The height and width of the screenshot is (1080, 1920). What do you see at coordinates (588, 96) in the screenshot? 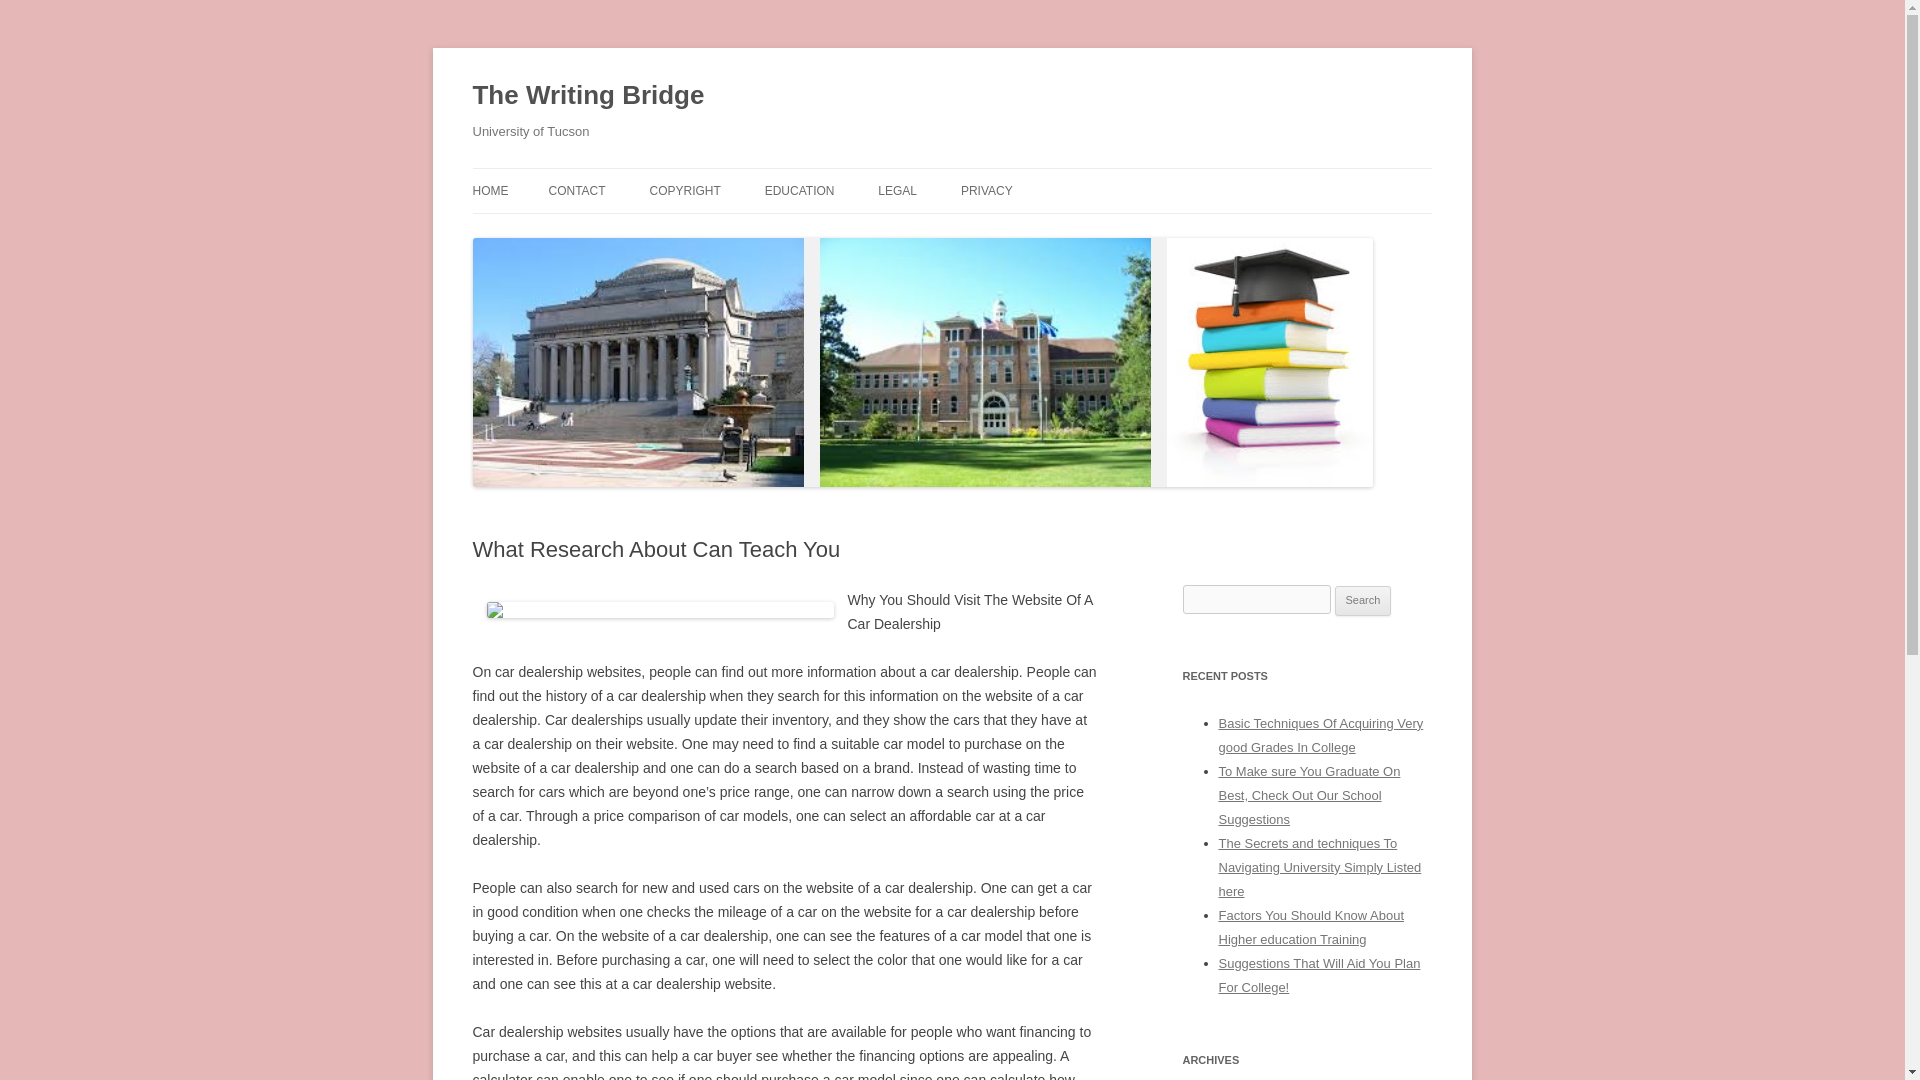
I see `The Writing Bridge` at bounding box center [588, 96].